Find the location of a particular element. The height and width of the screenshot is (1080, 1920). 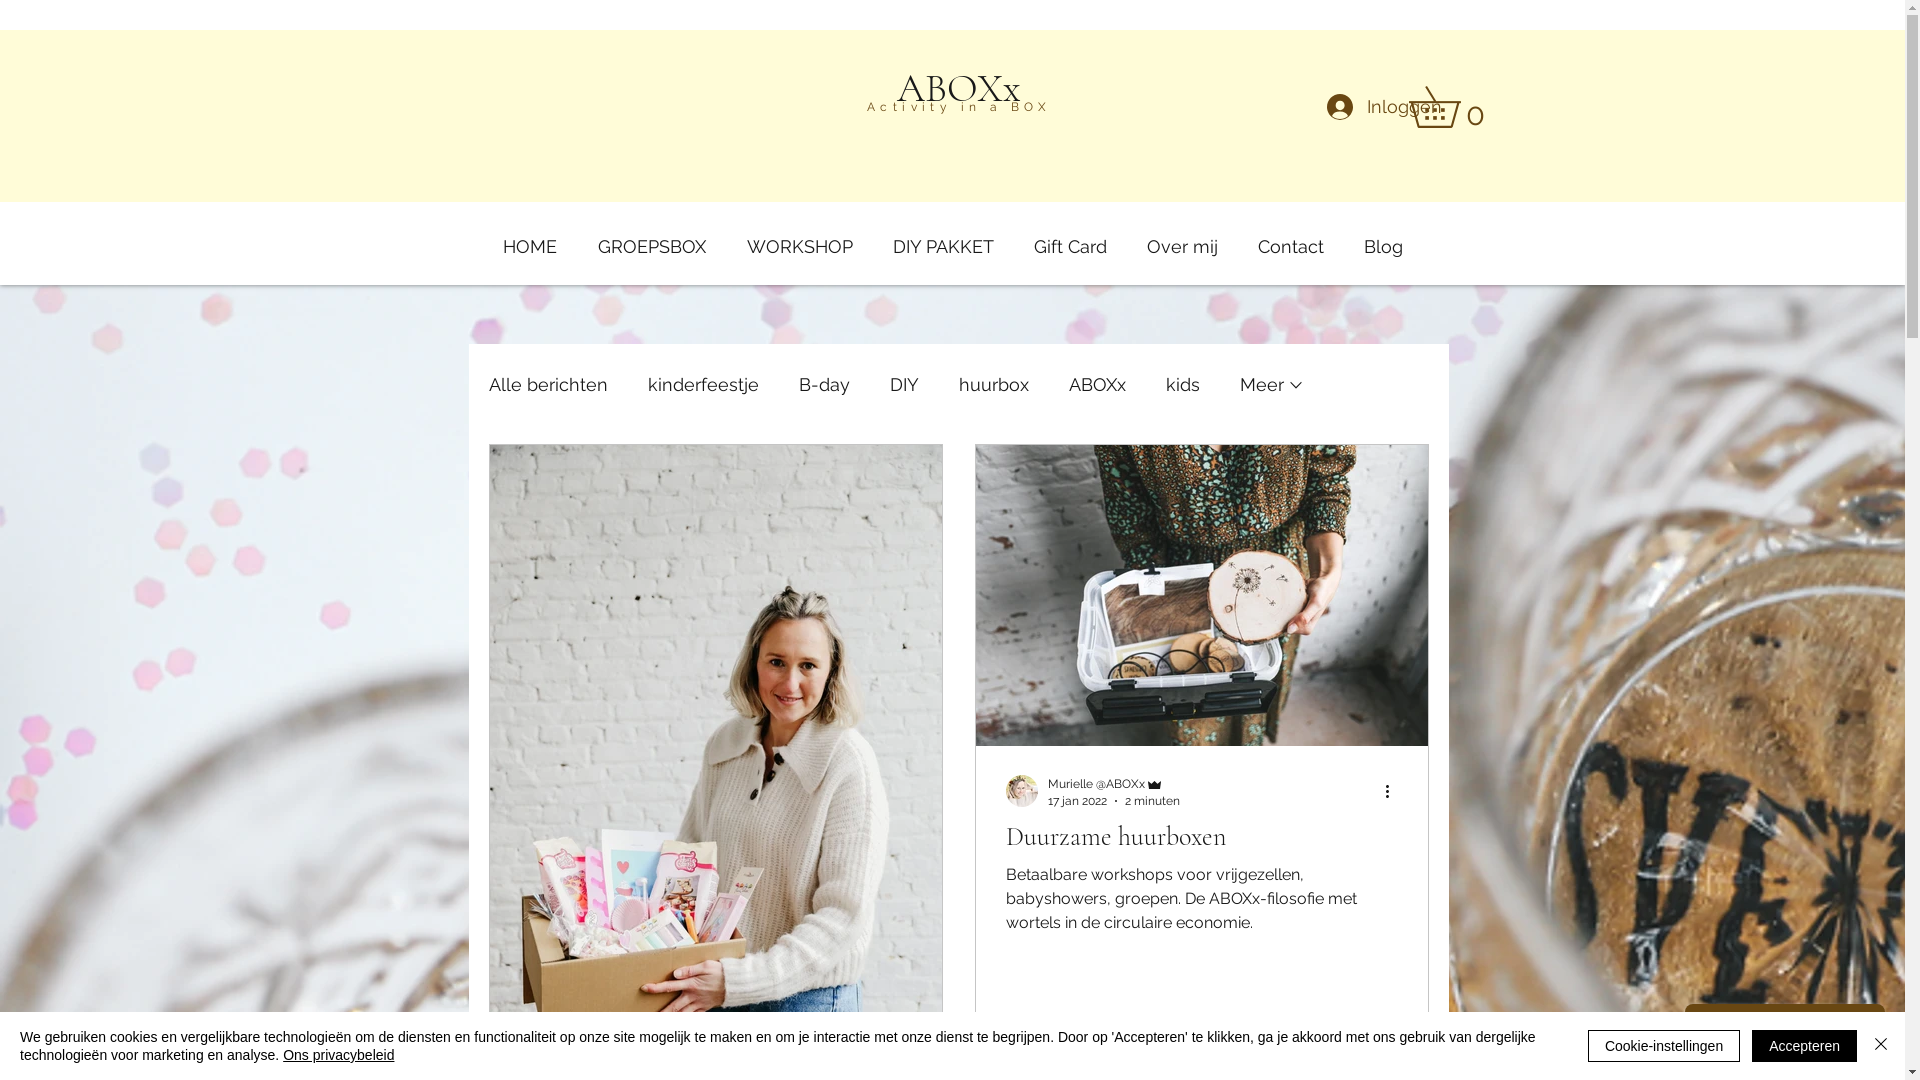

0 opmerkingen is located at coordinates (1140, 1062).